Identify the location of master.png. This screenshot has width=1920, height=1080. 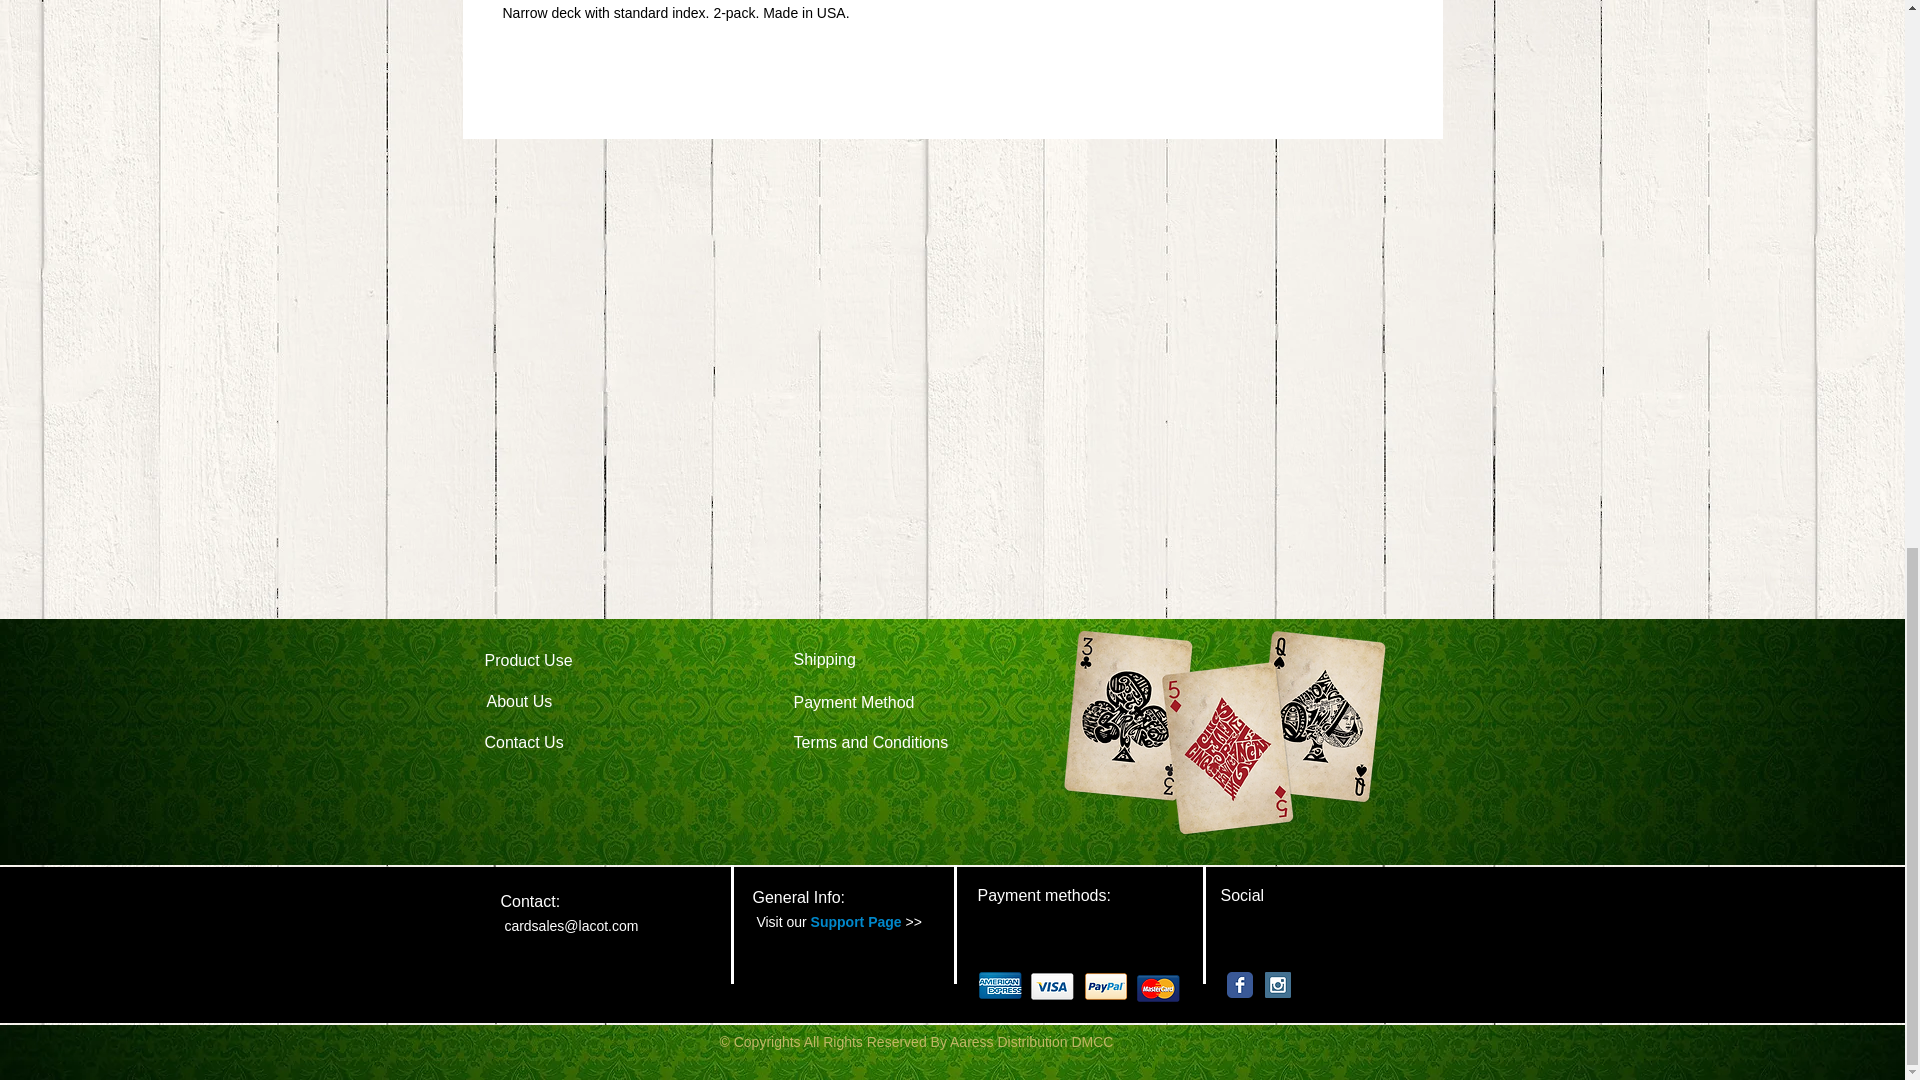
(1158, 988).